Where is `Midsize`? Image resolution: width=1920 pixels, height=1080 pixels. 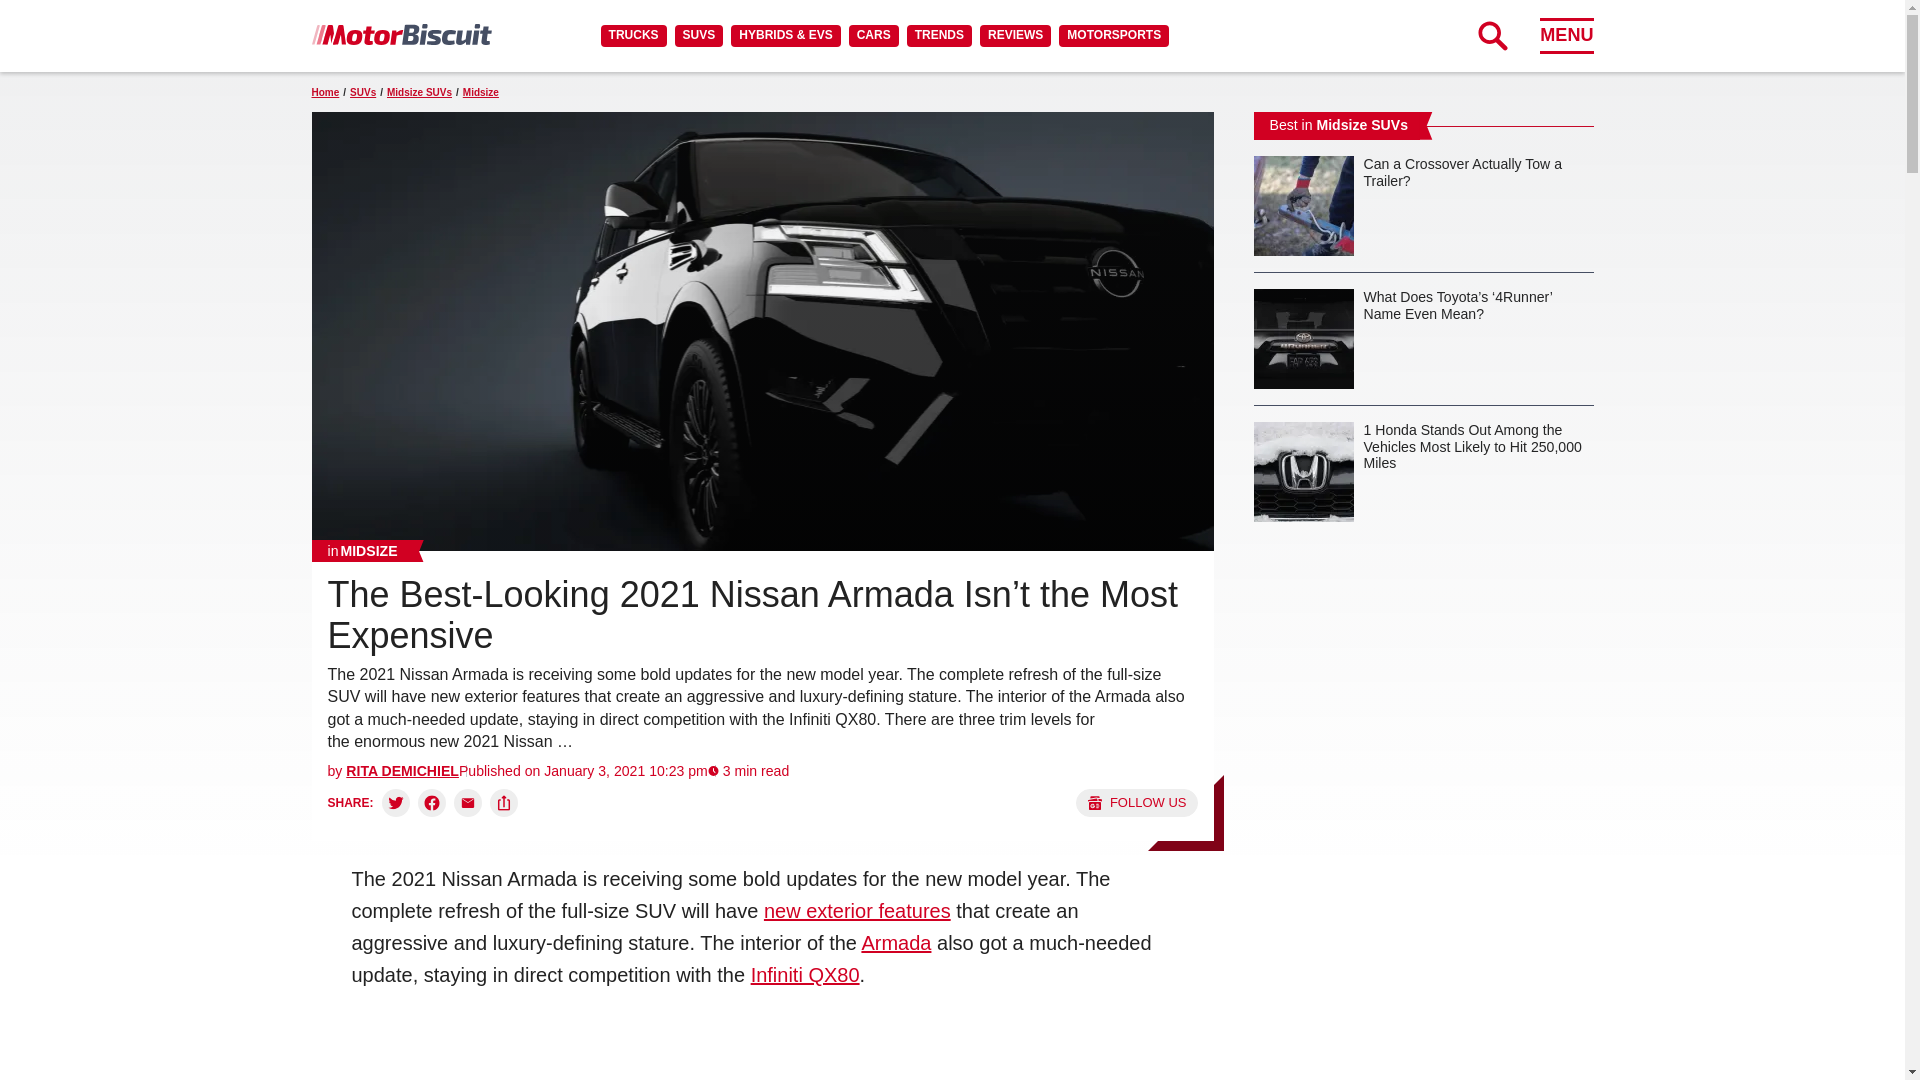 Midsize is located at coordinates (362, 550).